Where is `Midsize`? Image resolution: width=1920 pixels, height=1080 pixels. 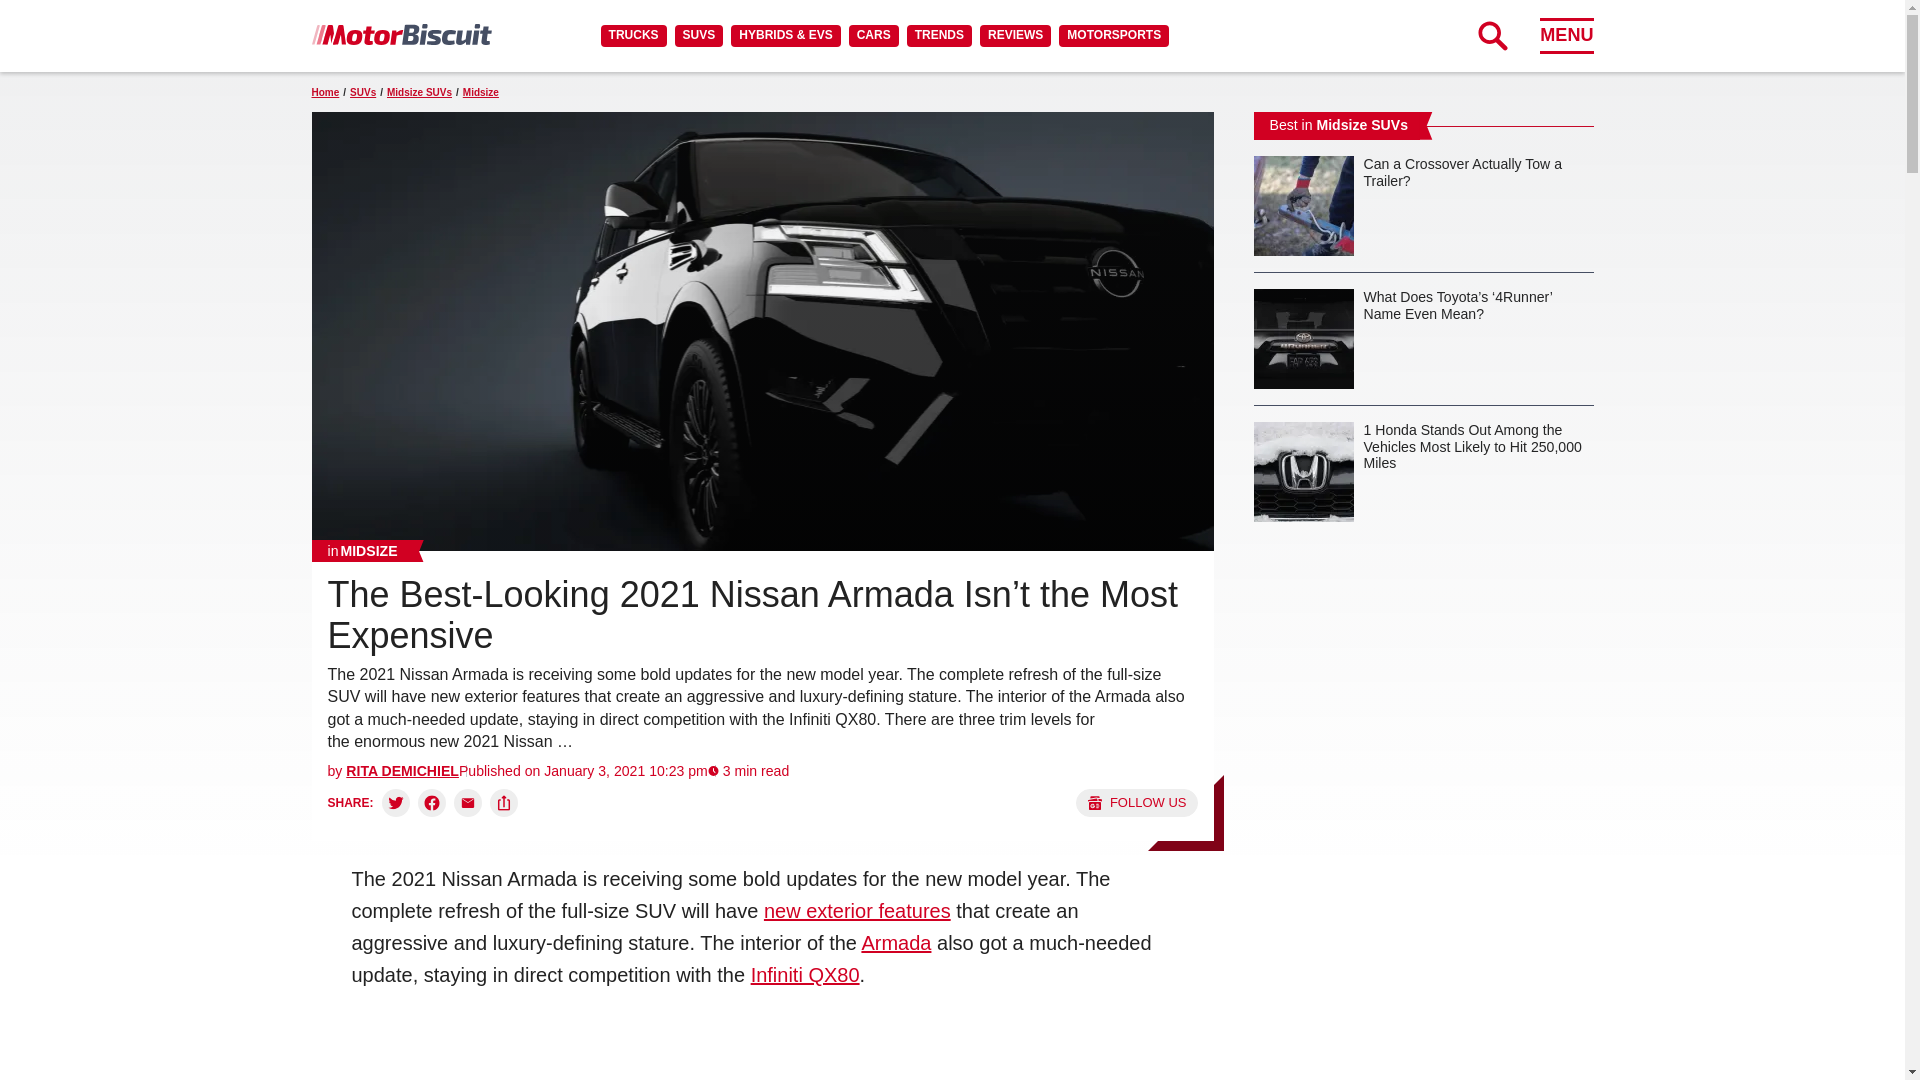 Midsize is located at coordinates (362, 550).